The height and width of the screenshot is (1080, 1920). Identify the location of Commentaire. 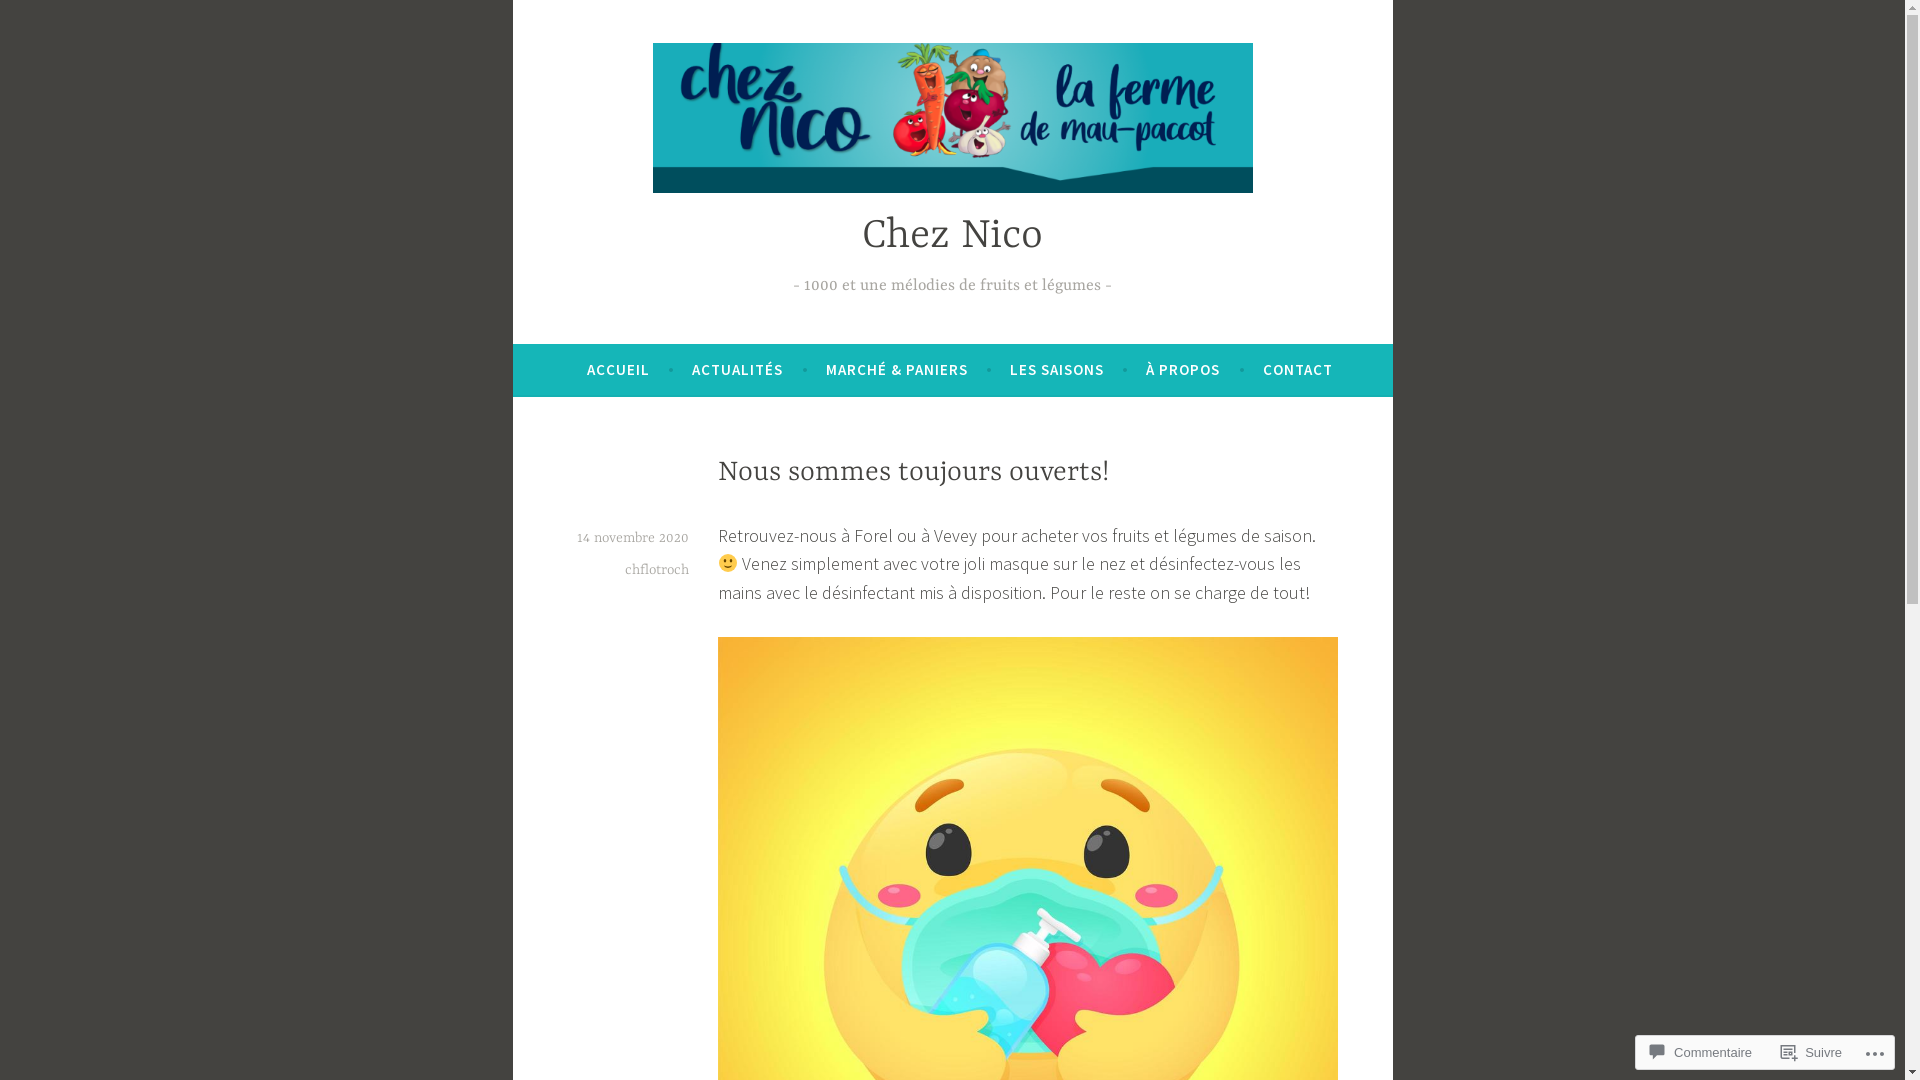
(1701, 1052).